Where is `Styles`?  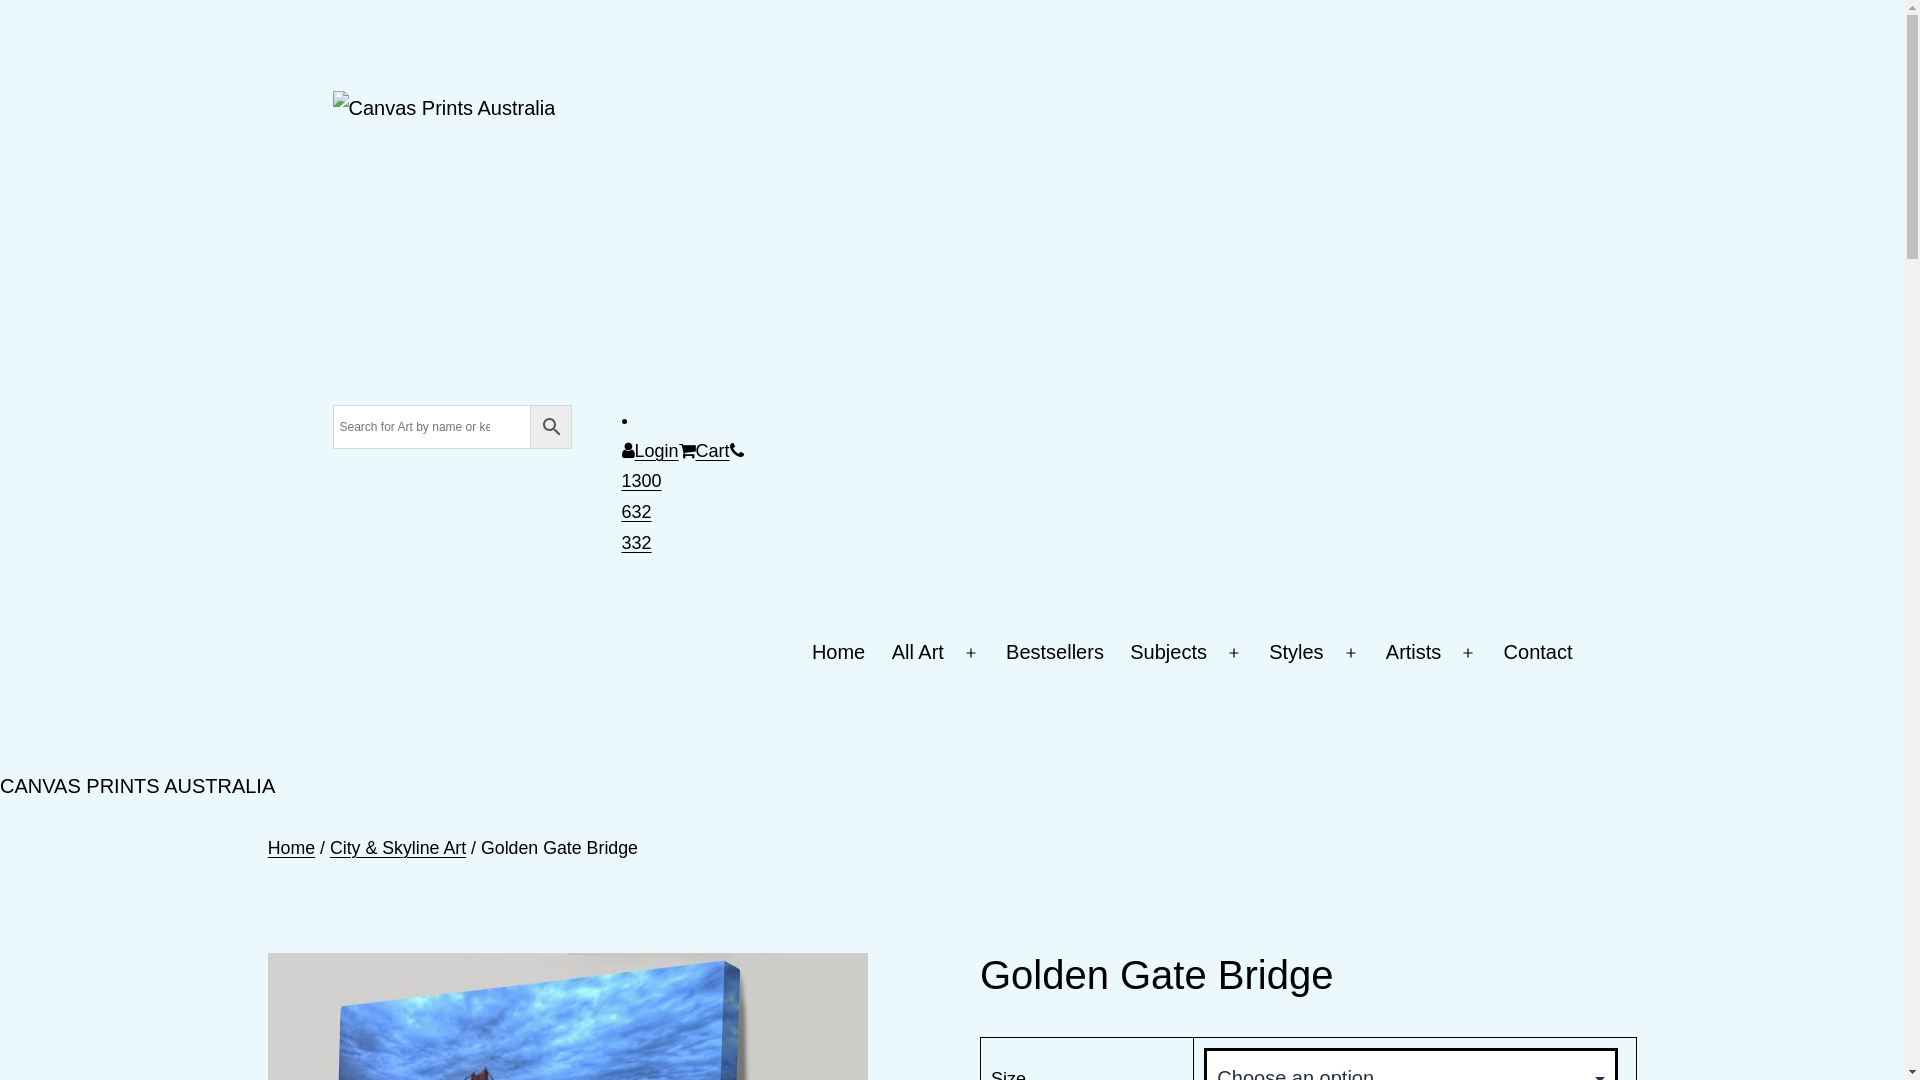 Styles is located at coordinates (1296, 653).